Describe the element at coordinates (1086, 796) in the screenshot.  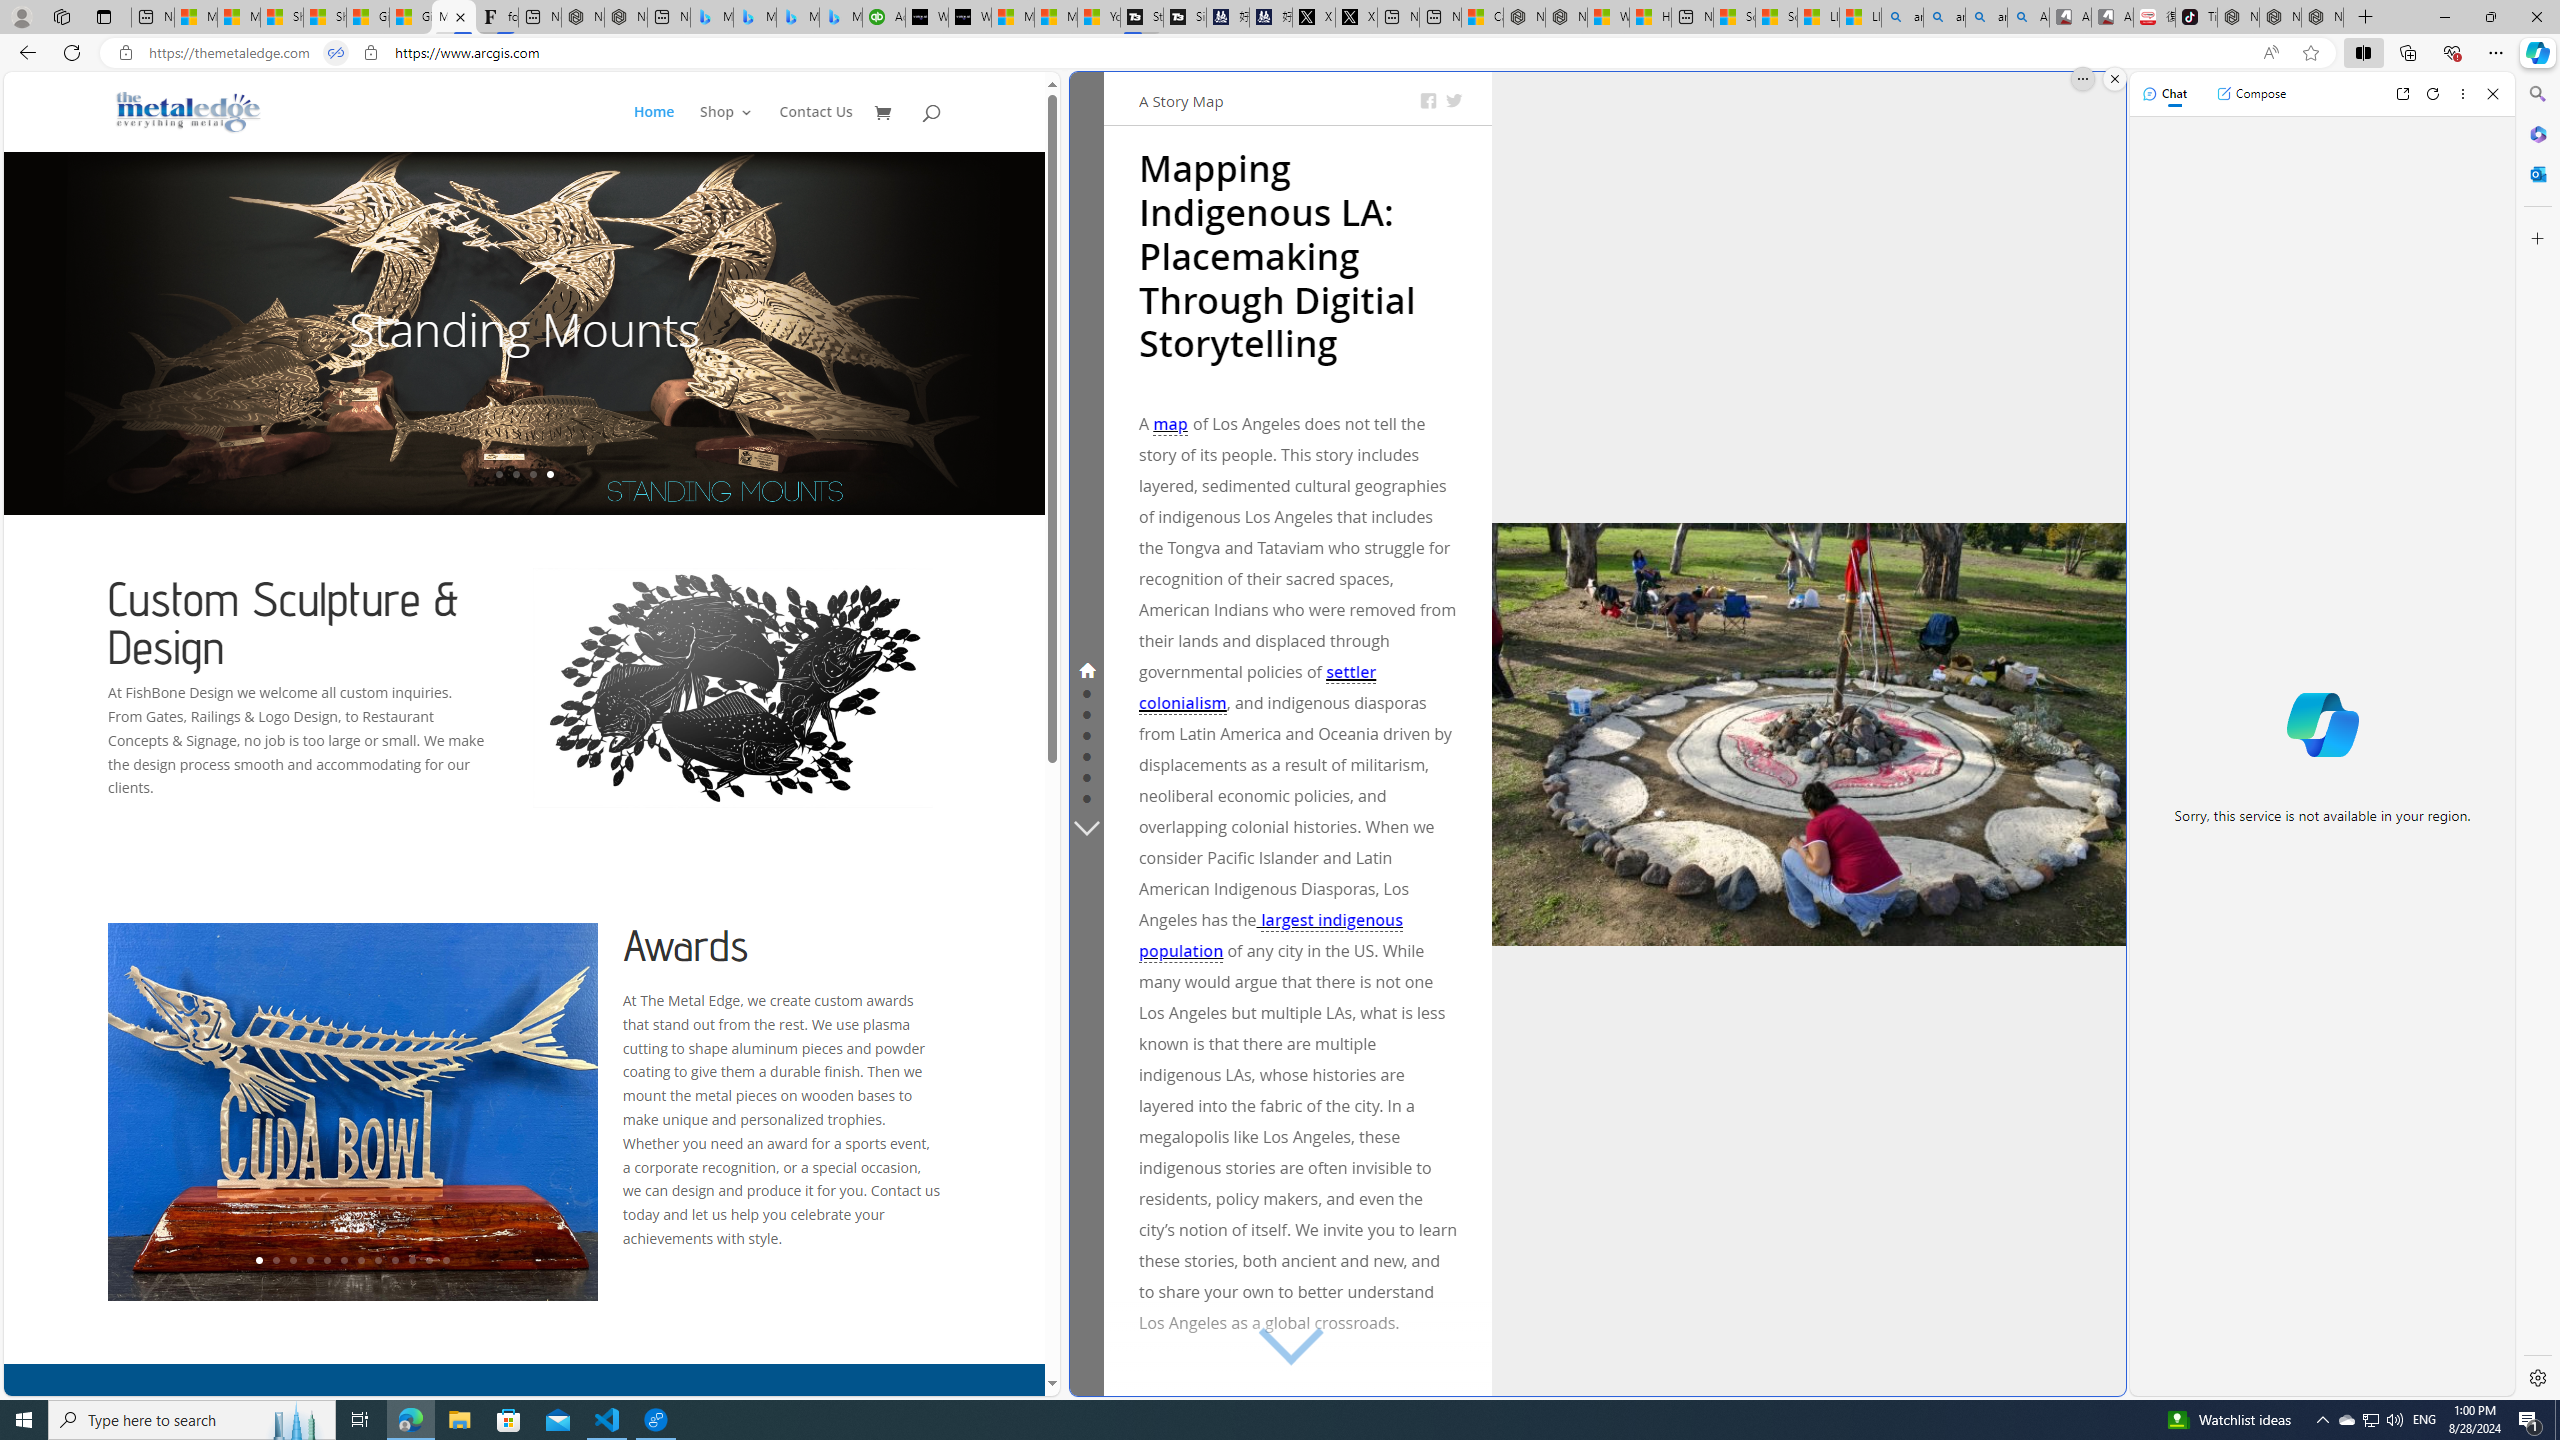
I see `Go to section 7: Latin American Indigenous Diasporas ` at that location.